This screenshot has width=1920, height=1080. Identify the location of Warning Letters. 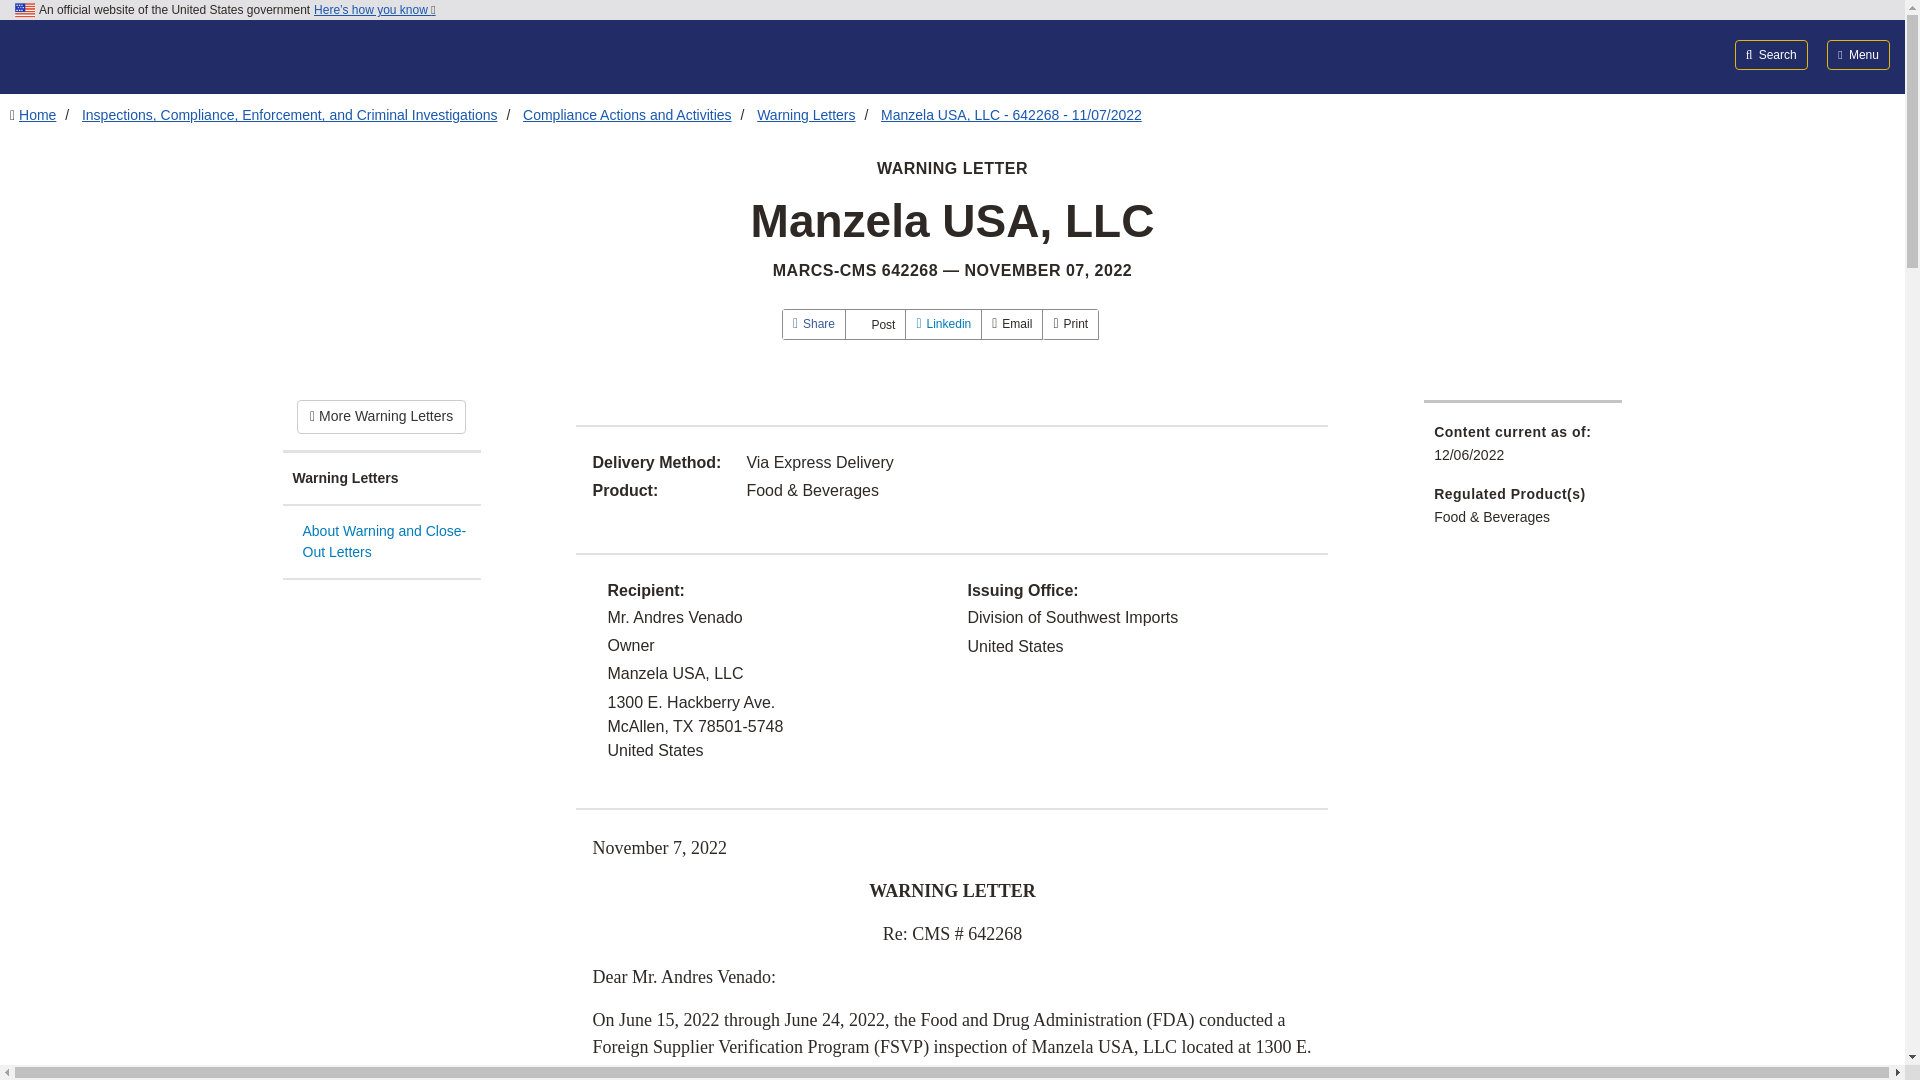
(381, 479).